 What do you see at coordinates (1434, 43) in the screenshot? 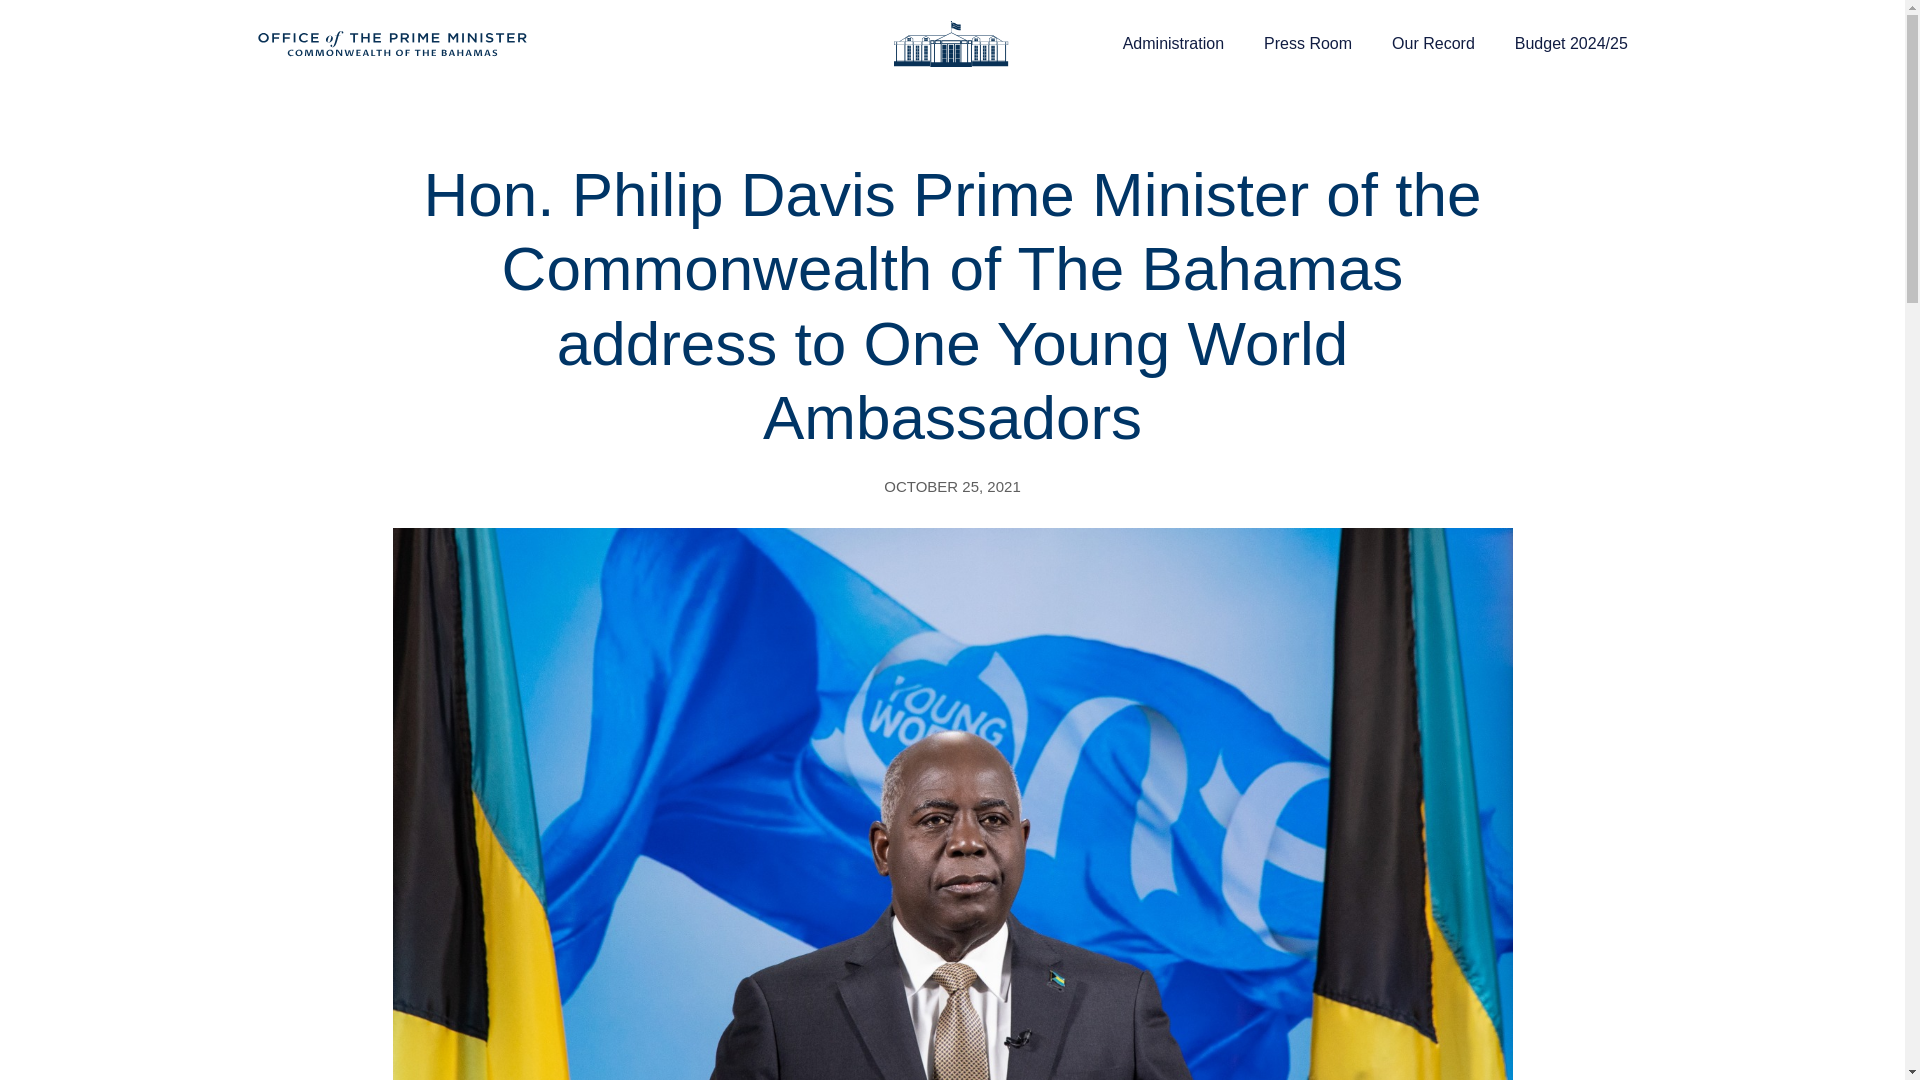
I see `Our Record` at bounding box center [1434, 43].